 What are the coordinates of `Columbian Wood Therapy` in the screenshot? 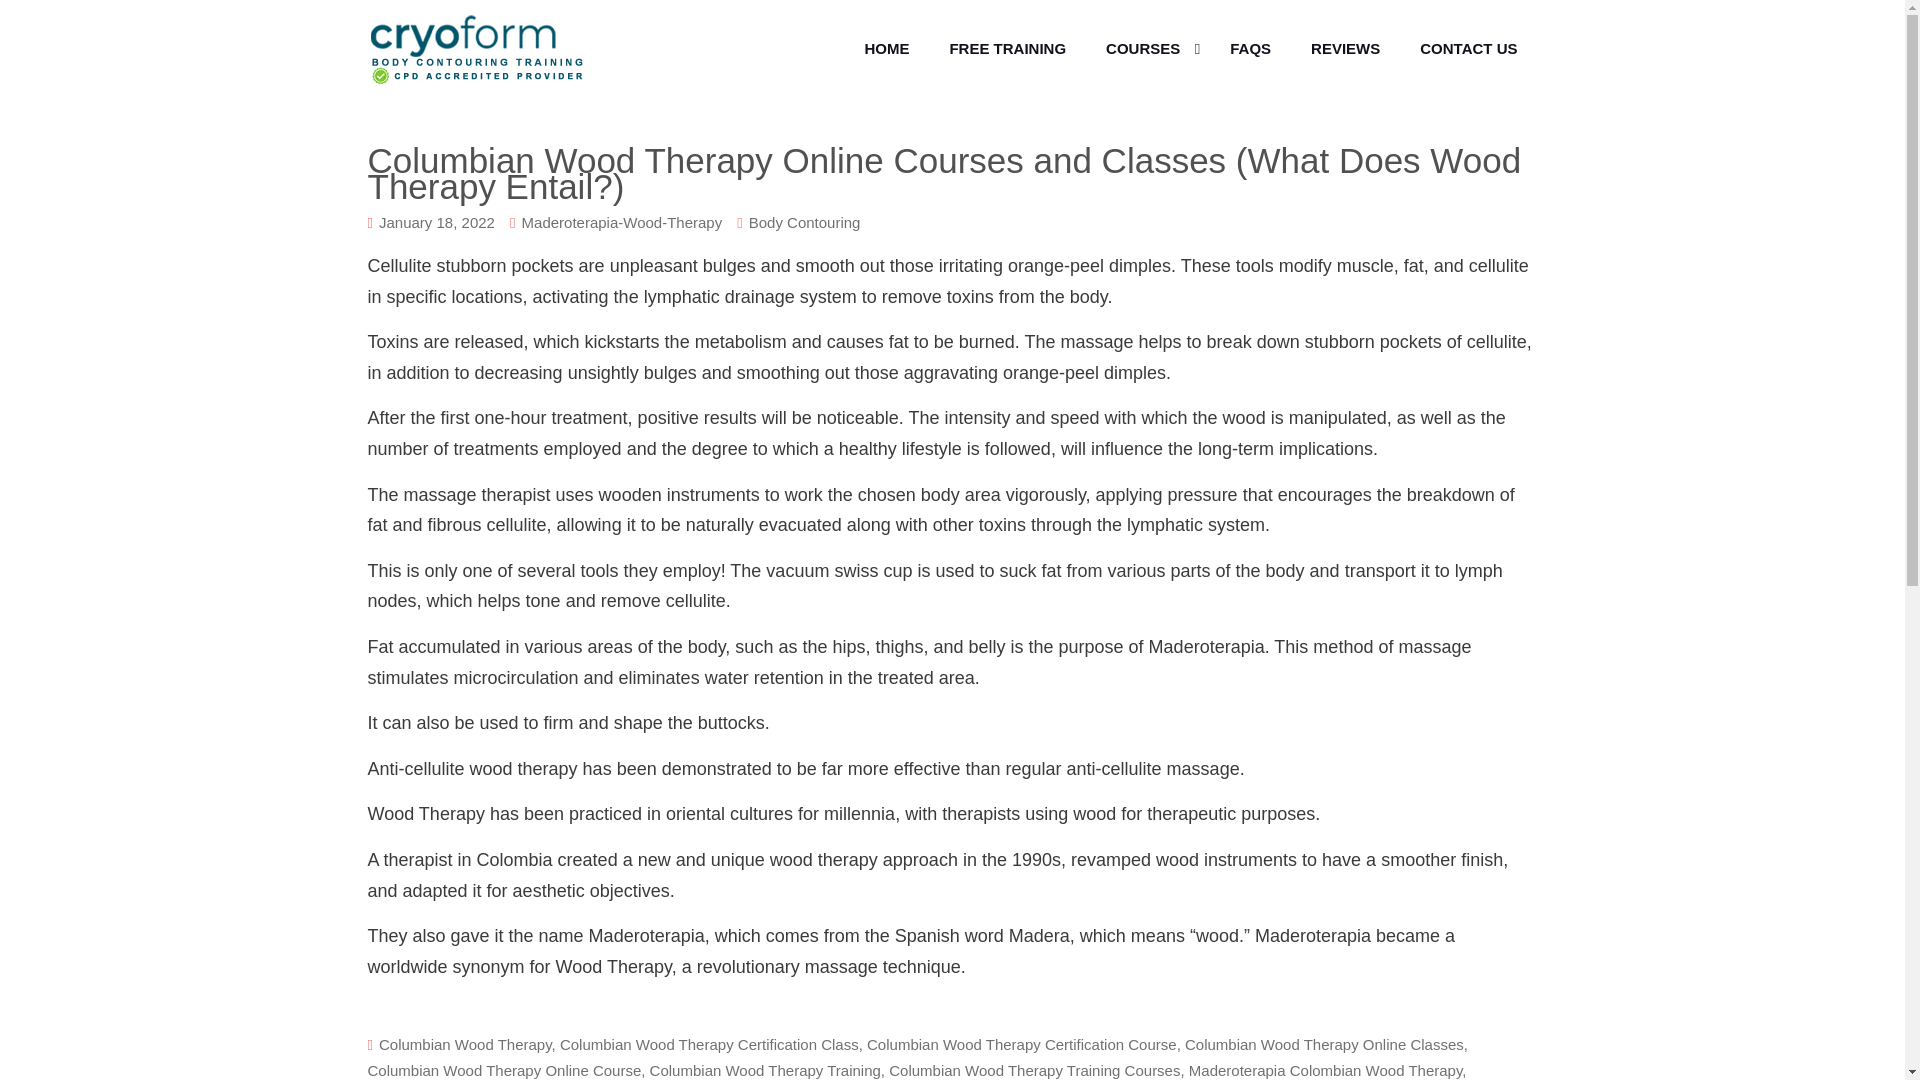 It's located at (465, 1044).